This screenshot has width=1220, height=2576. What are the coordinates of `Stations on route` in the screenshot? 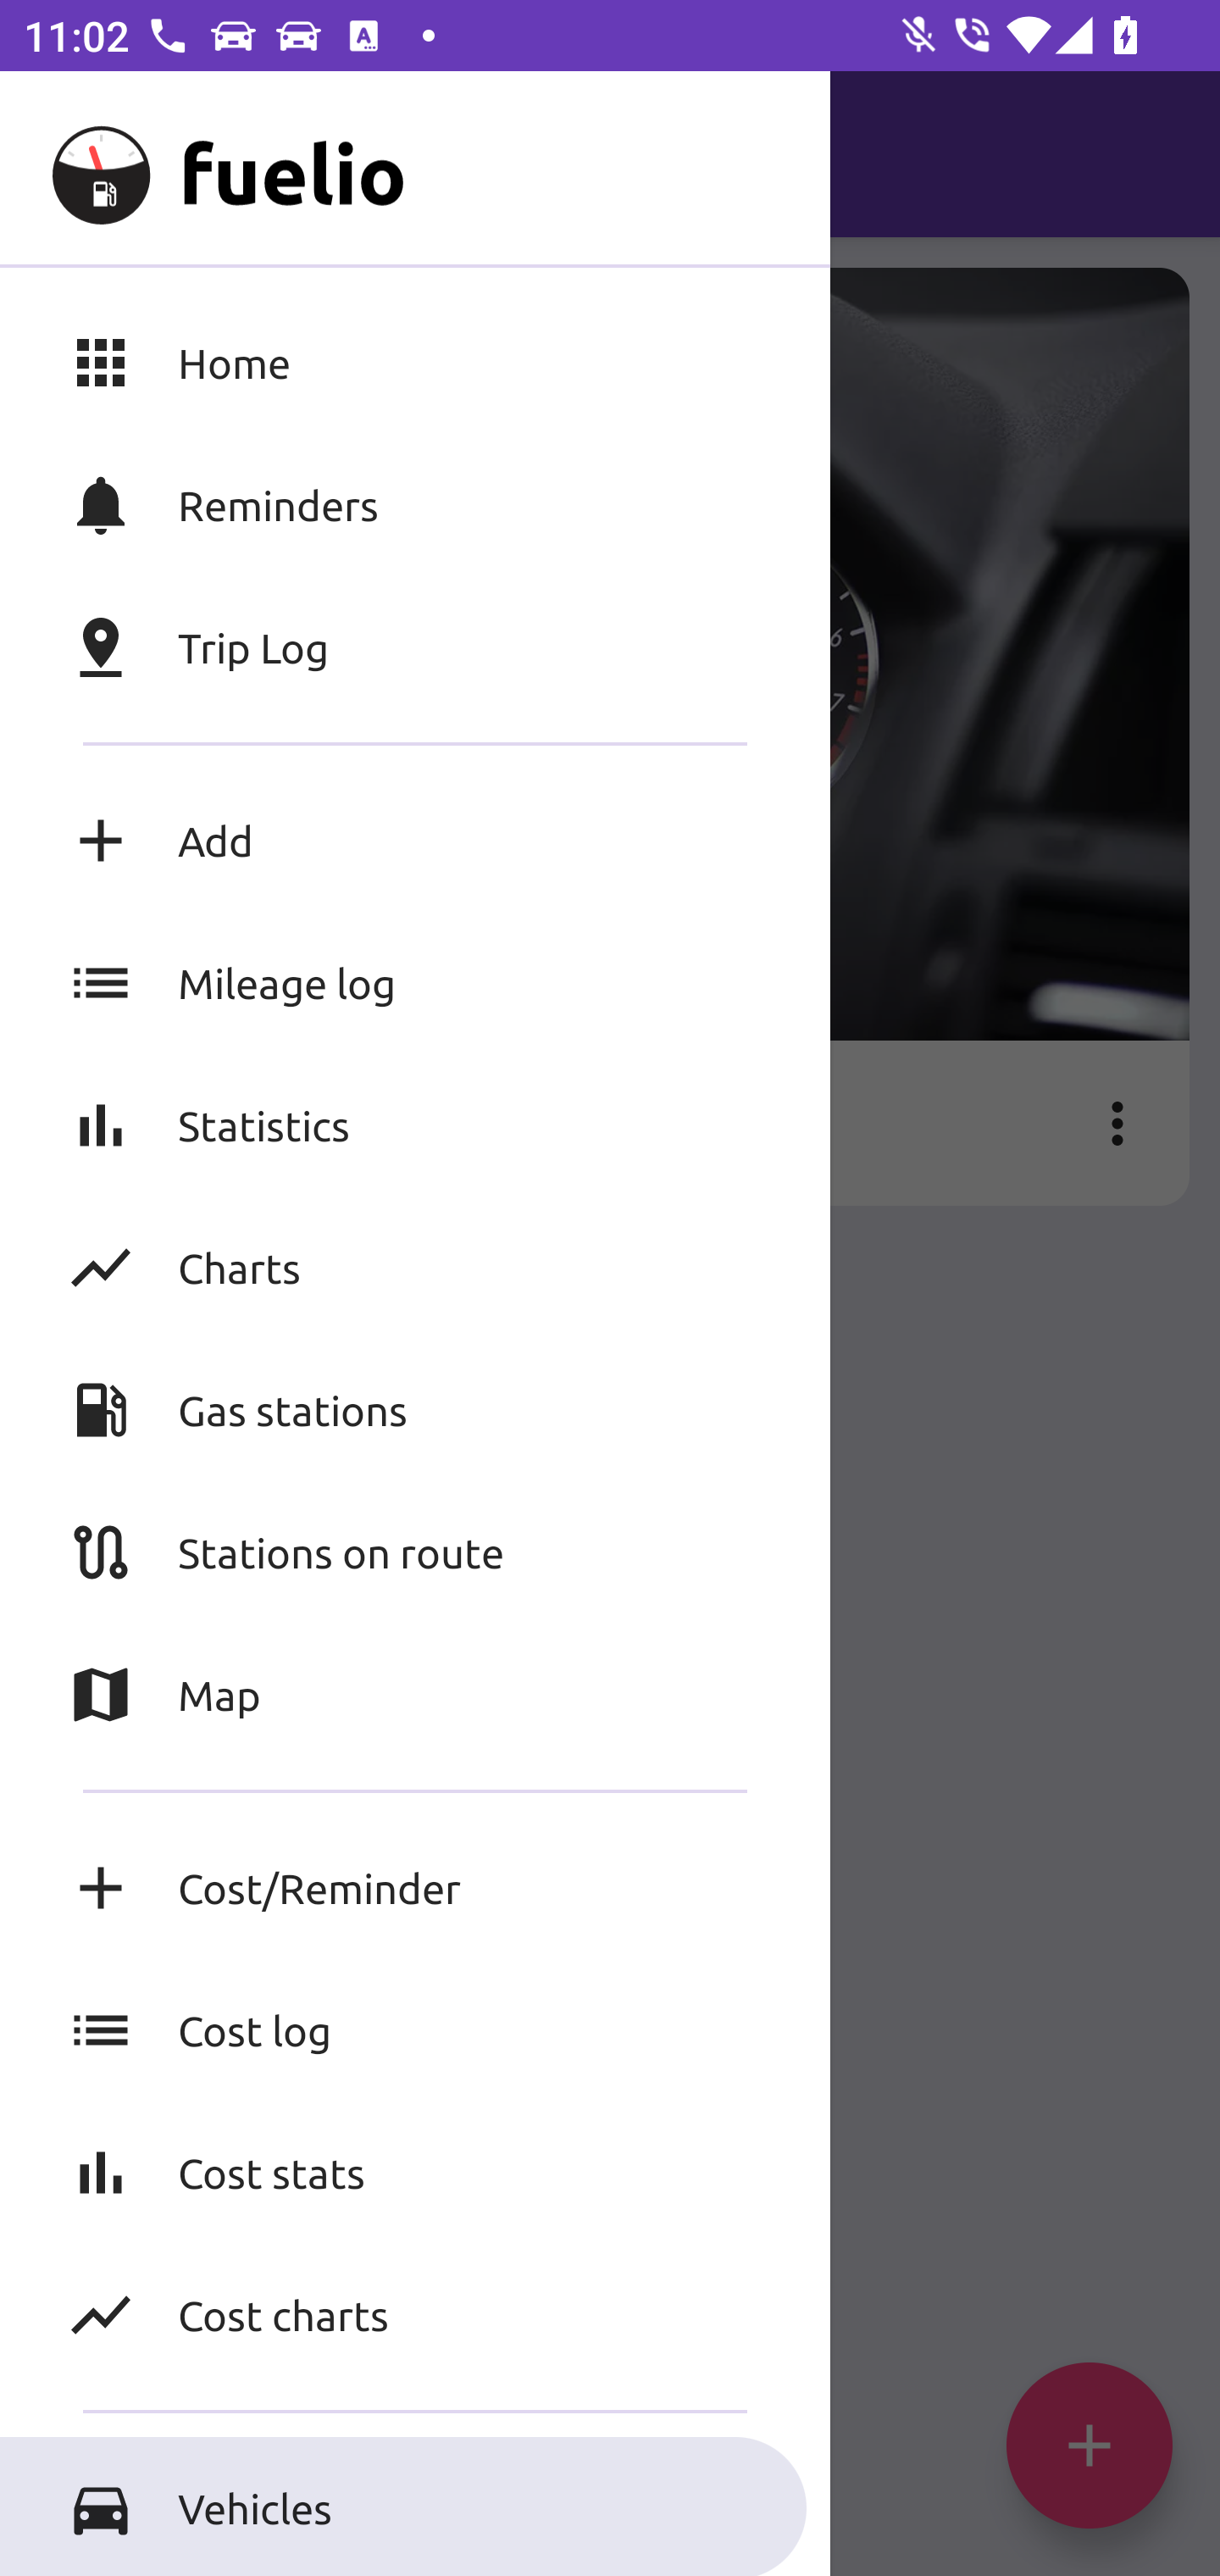 It's located at (415, 1552).